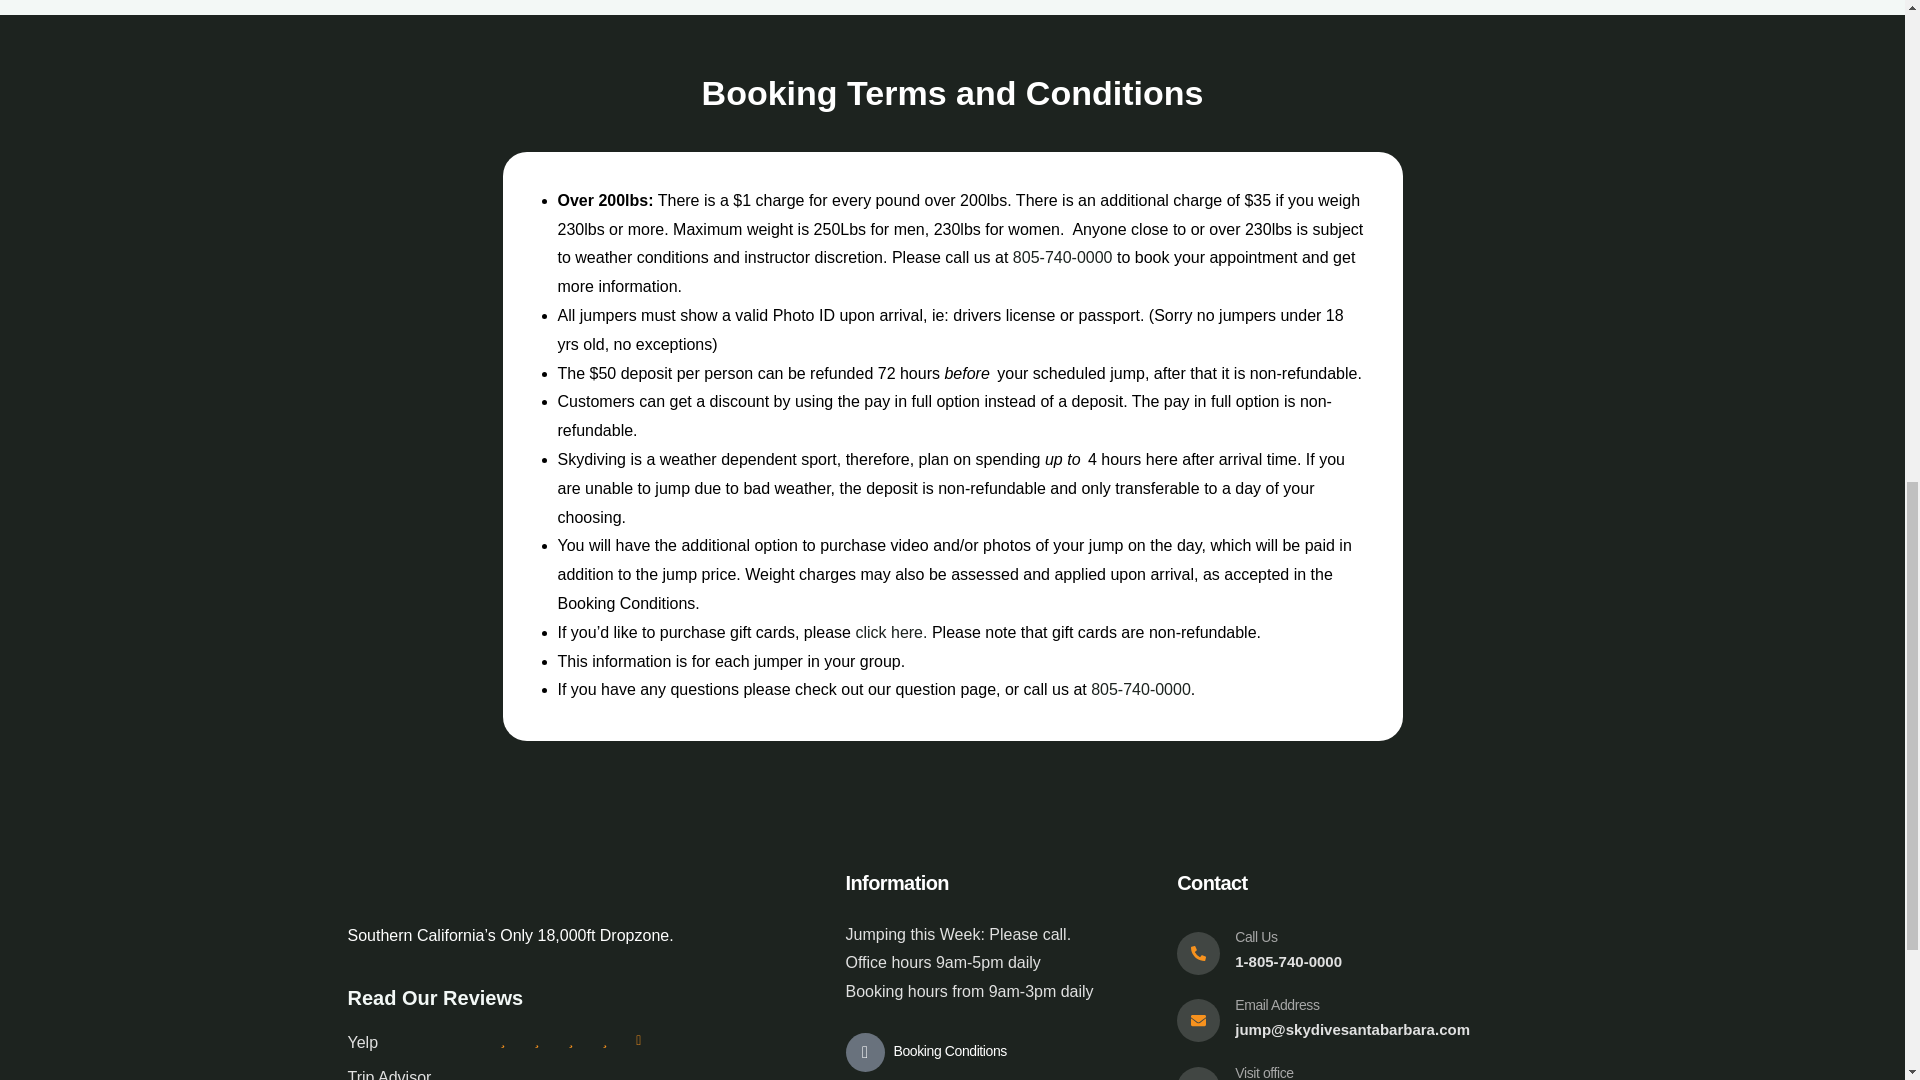 This screenshot has width=1920, height=1080. What do you see at coordinates (362, 1042) in the screenshot?
I see `Yelp` at bounding box center [362, 1042].